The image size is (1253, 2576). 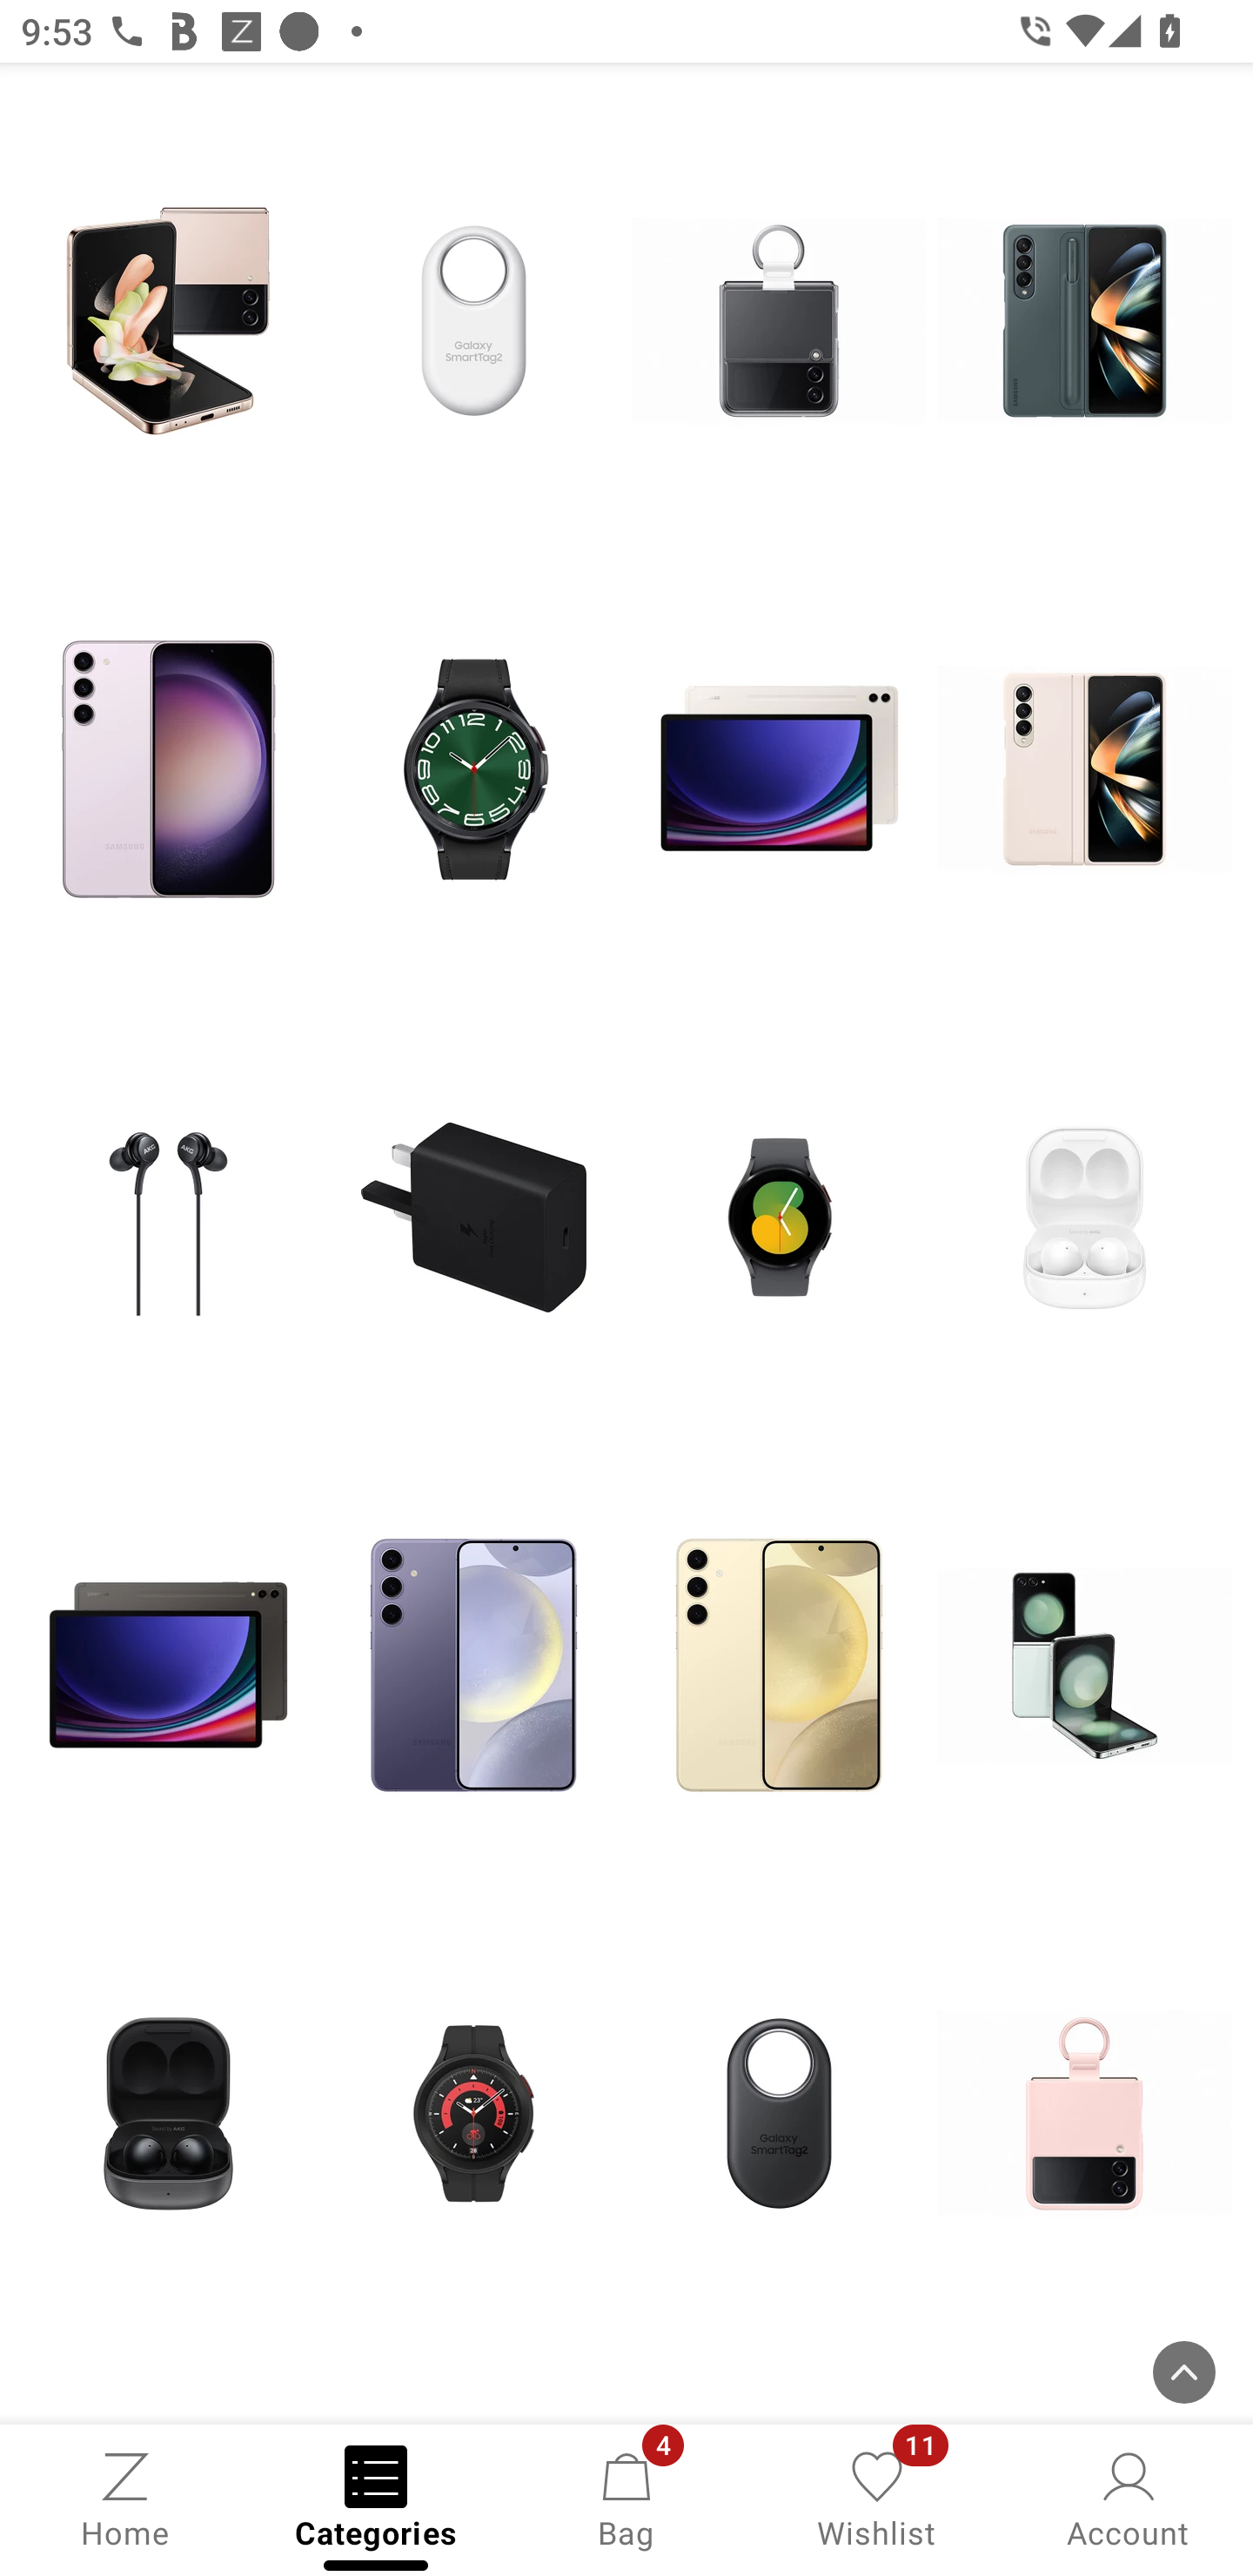 I want to click on Bag, 4 new notifications Bag, so click(x=626, y=2498).